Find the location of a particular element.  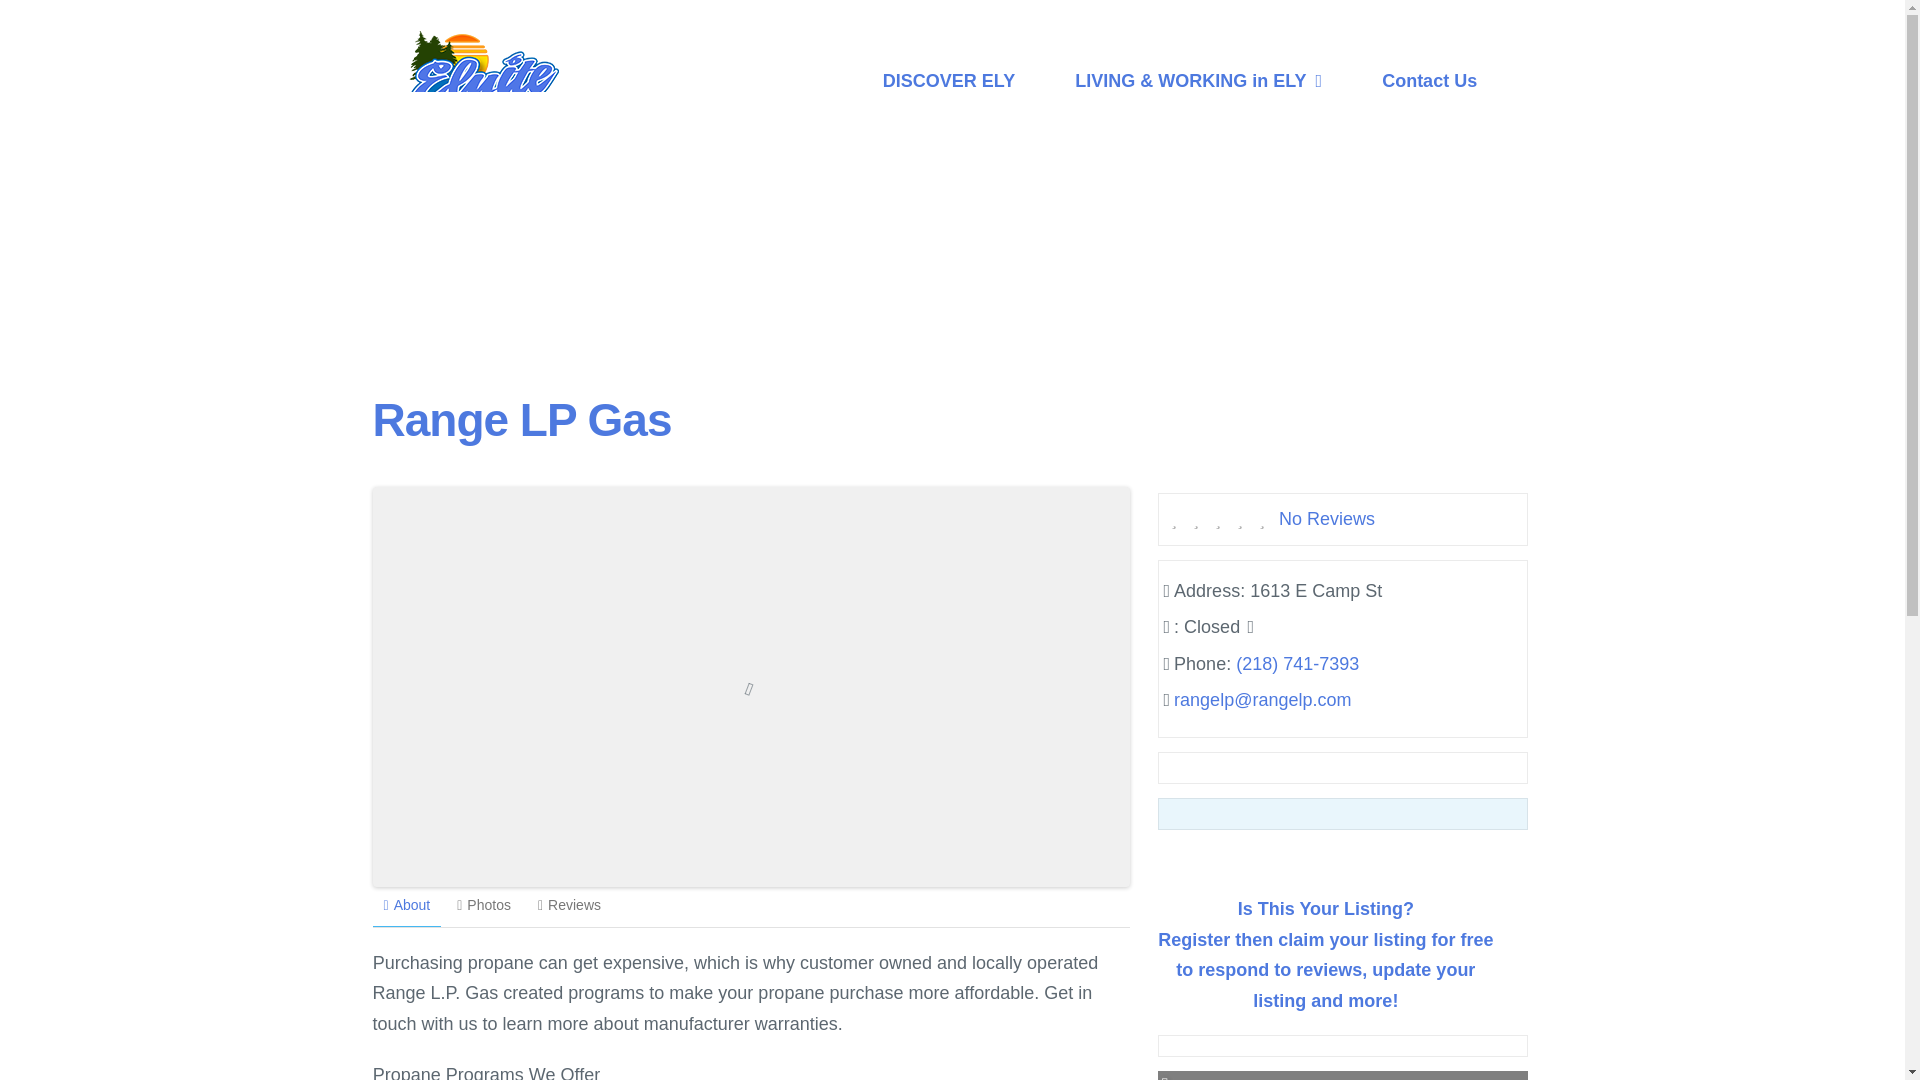

About is located at coordinates (406, 906).